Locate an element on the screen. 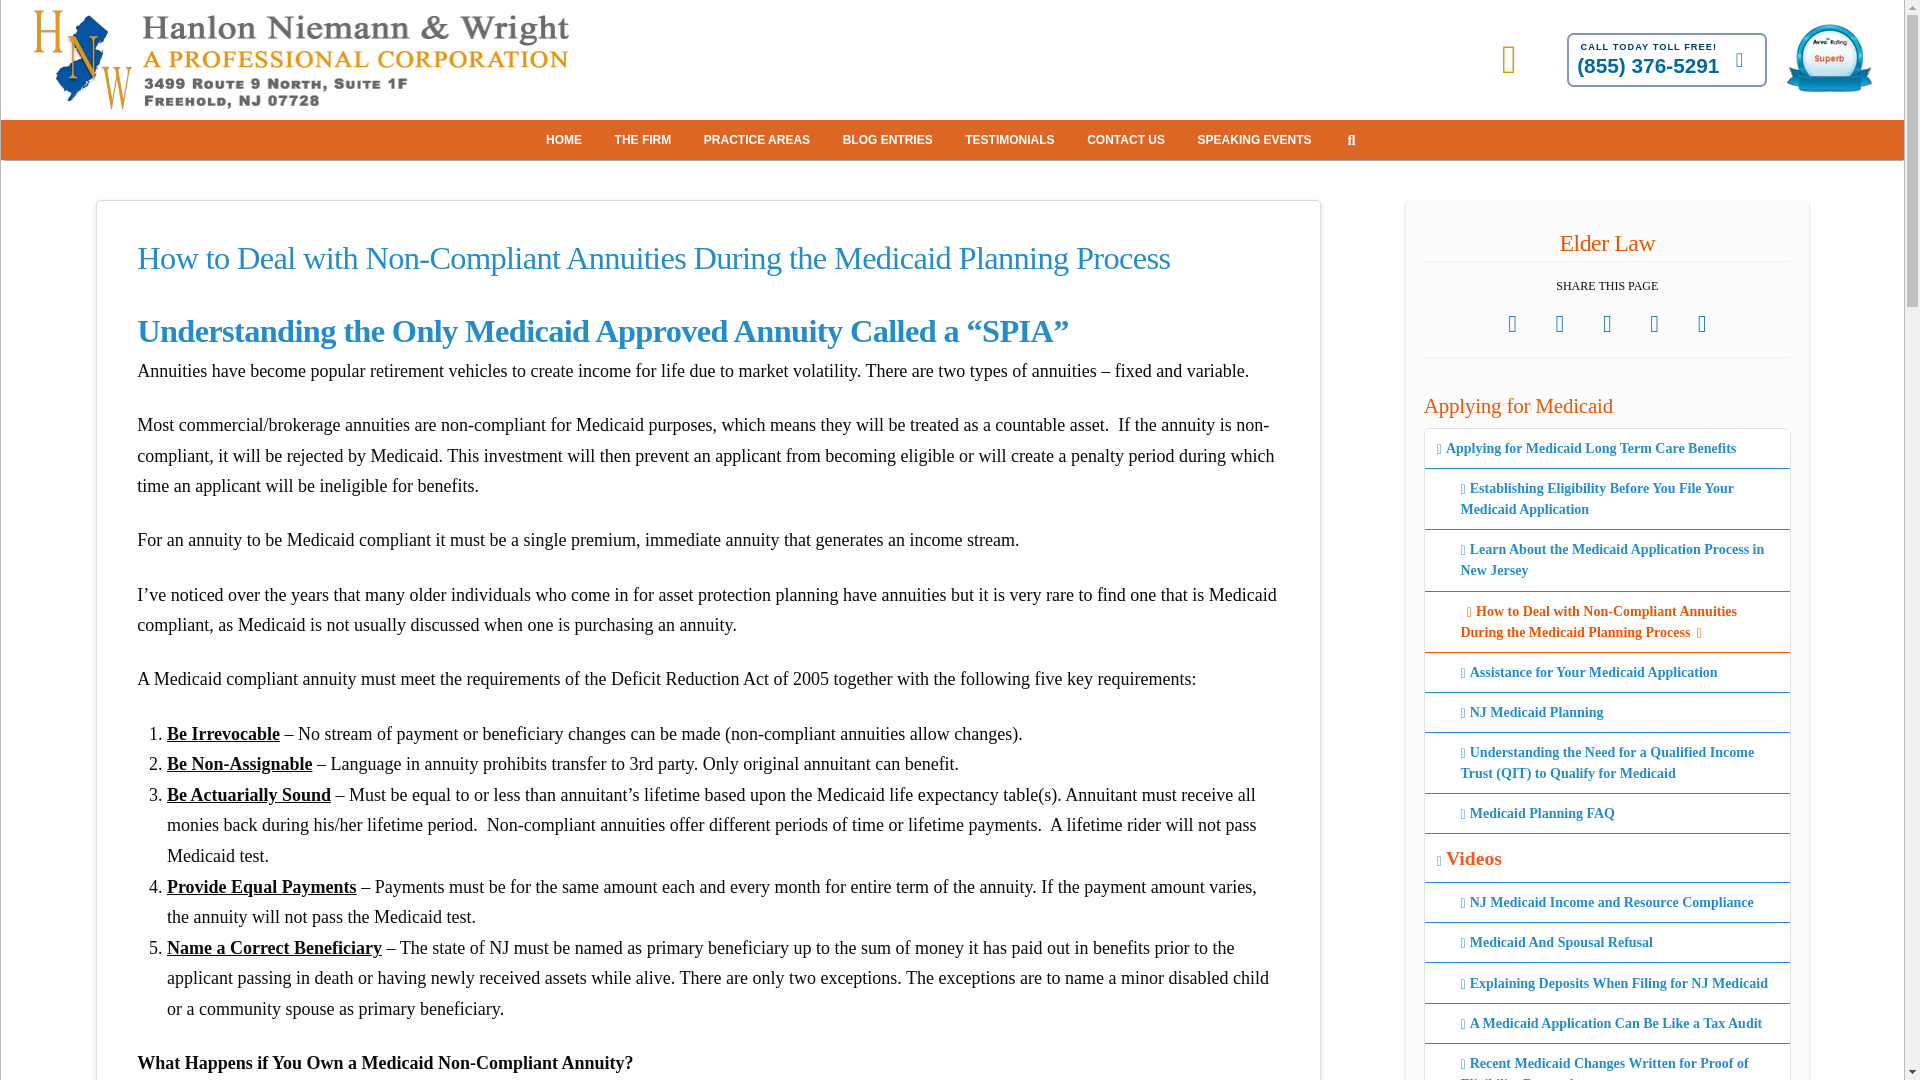  Applying for Medicaid Long Term Care Benefits is located at coordinates (1606, 448).